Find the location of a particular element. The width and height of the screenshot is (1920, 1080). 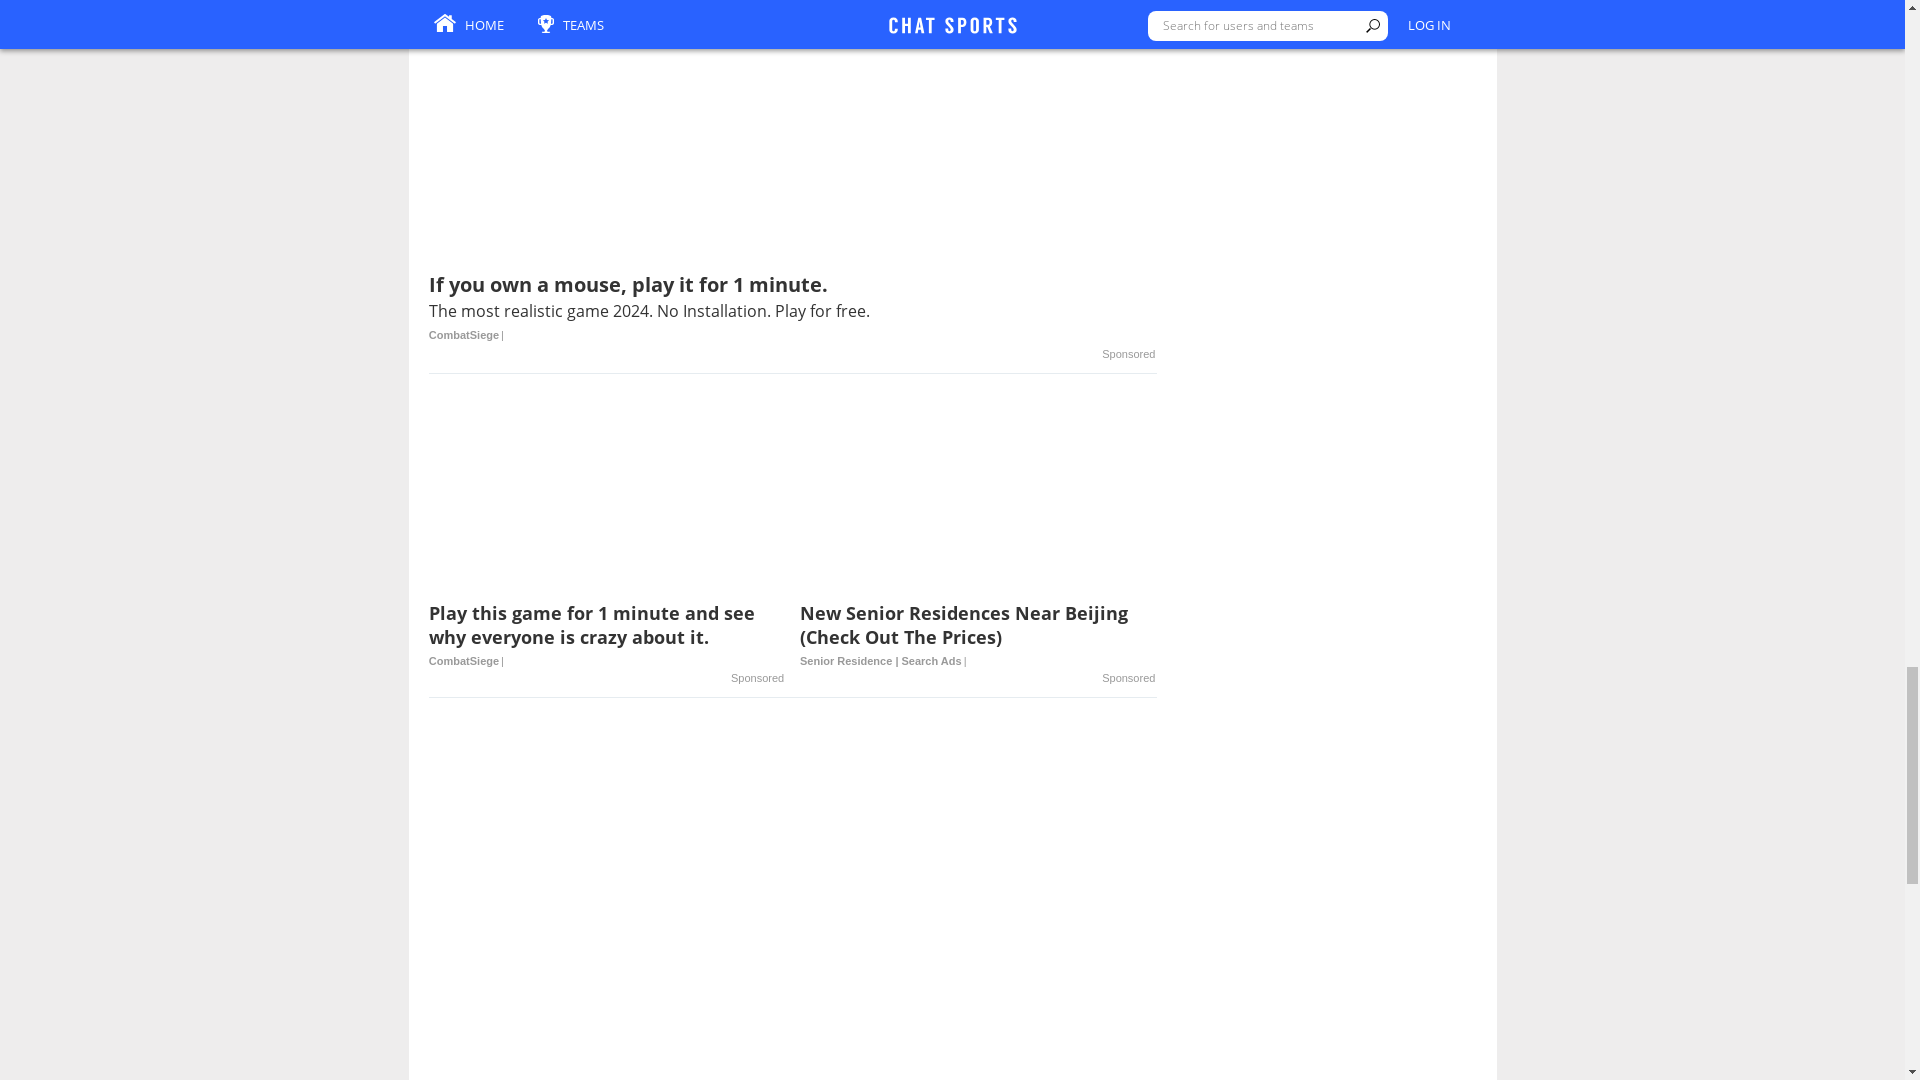

Sponsored is located at coordinates (757, 678).